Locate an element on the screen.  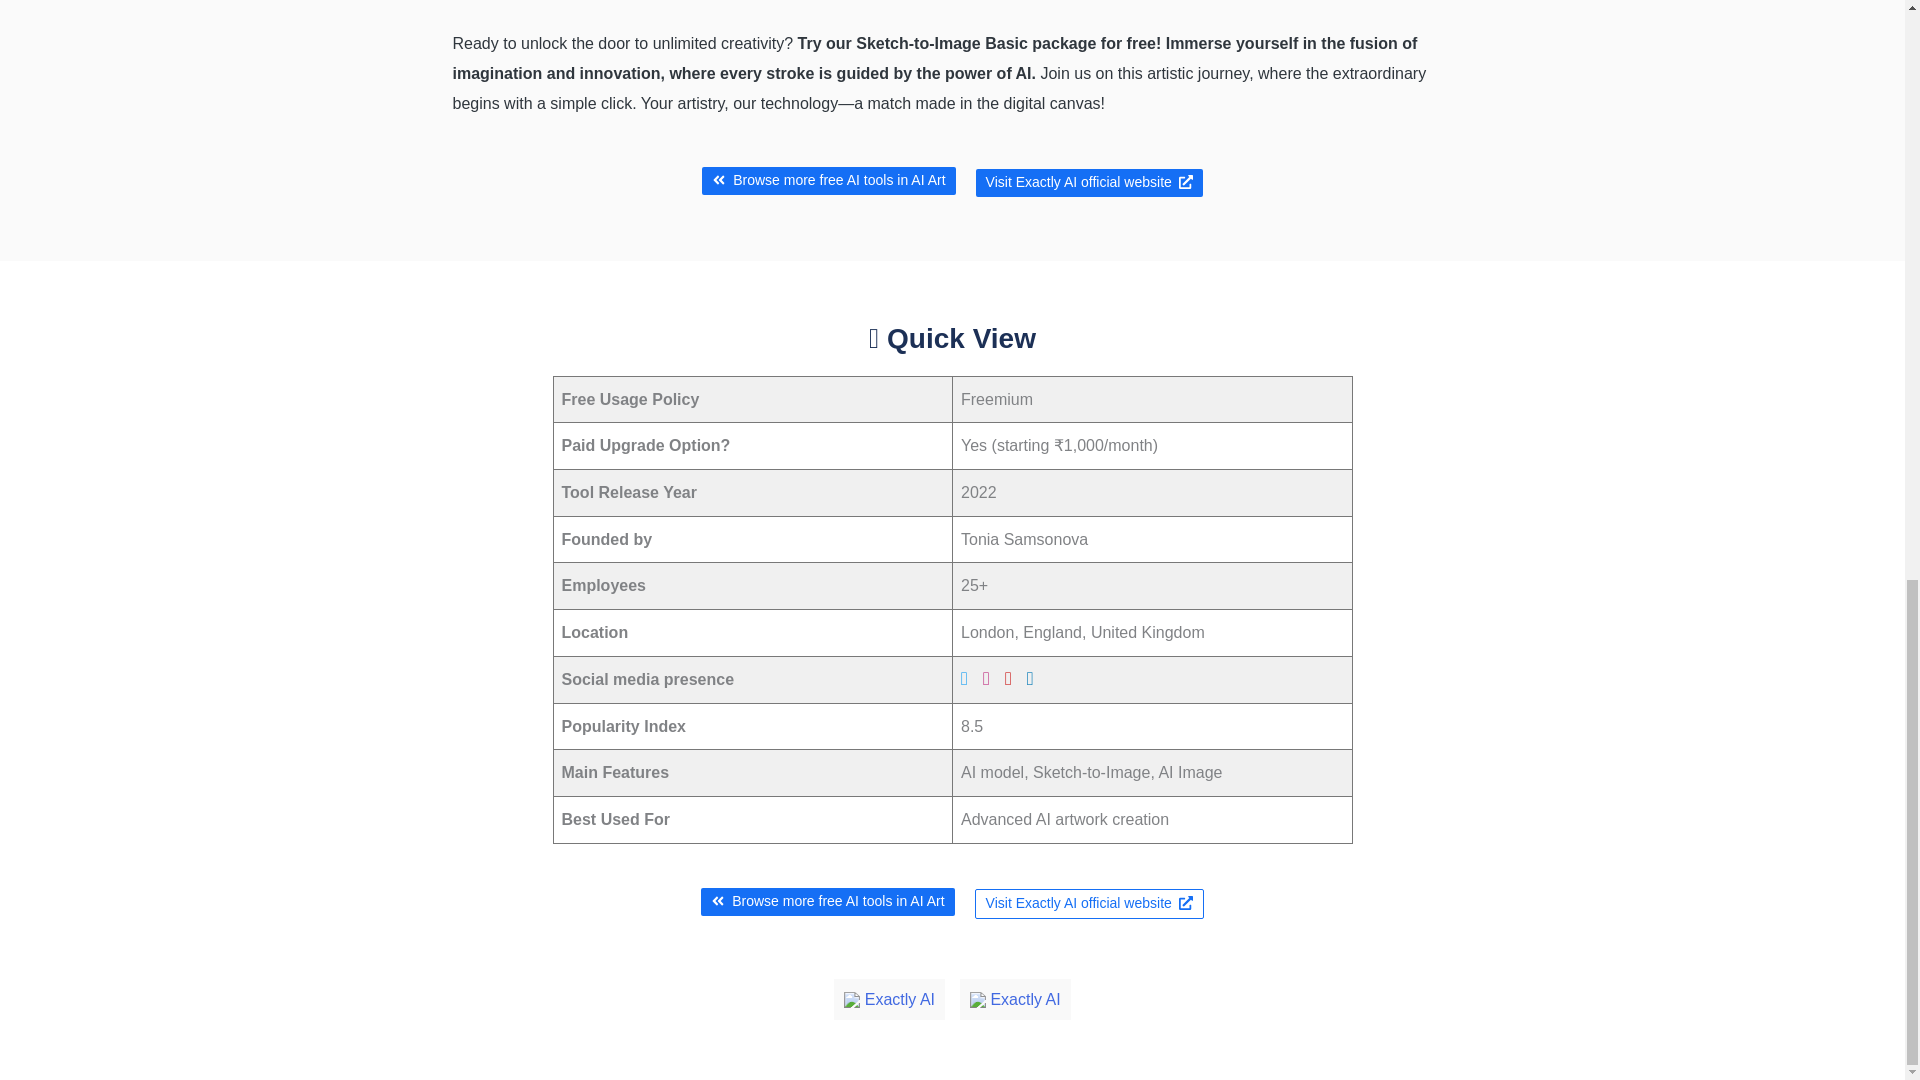
Browse more free AI tools in AI Art is located at coordinates (828, 181).